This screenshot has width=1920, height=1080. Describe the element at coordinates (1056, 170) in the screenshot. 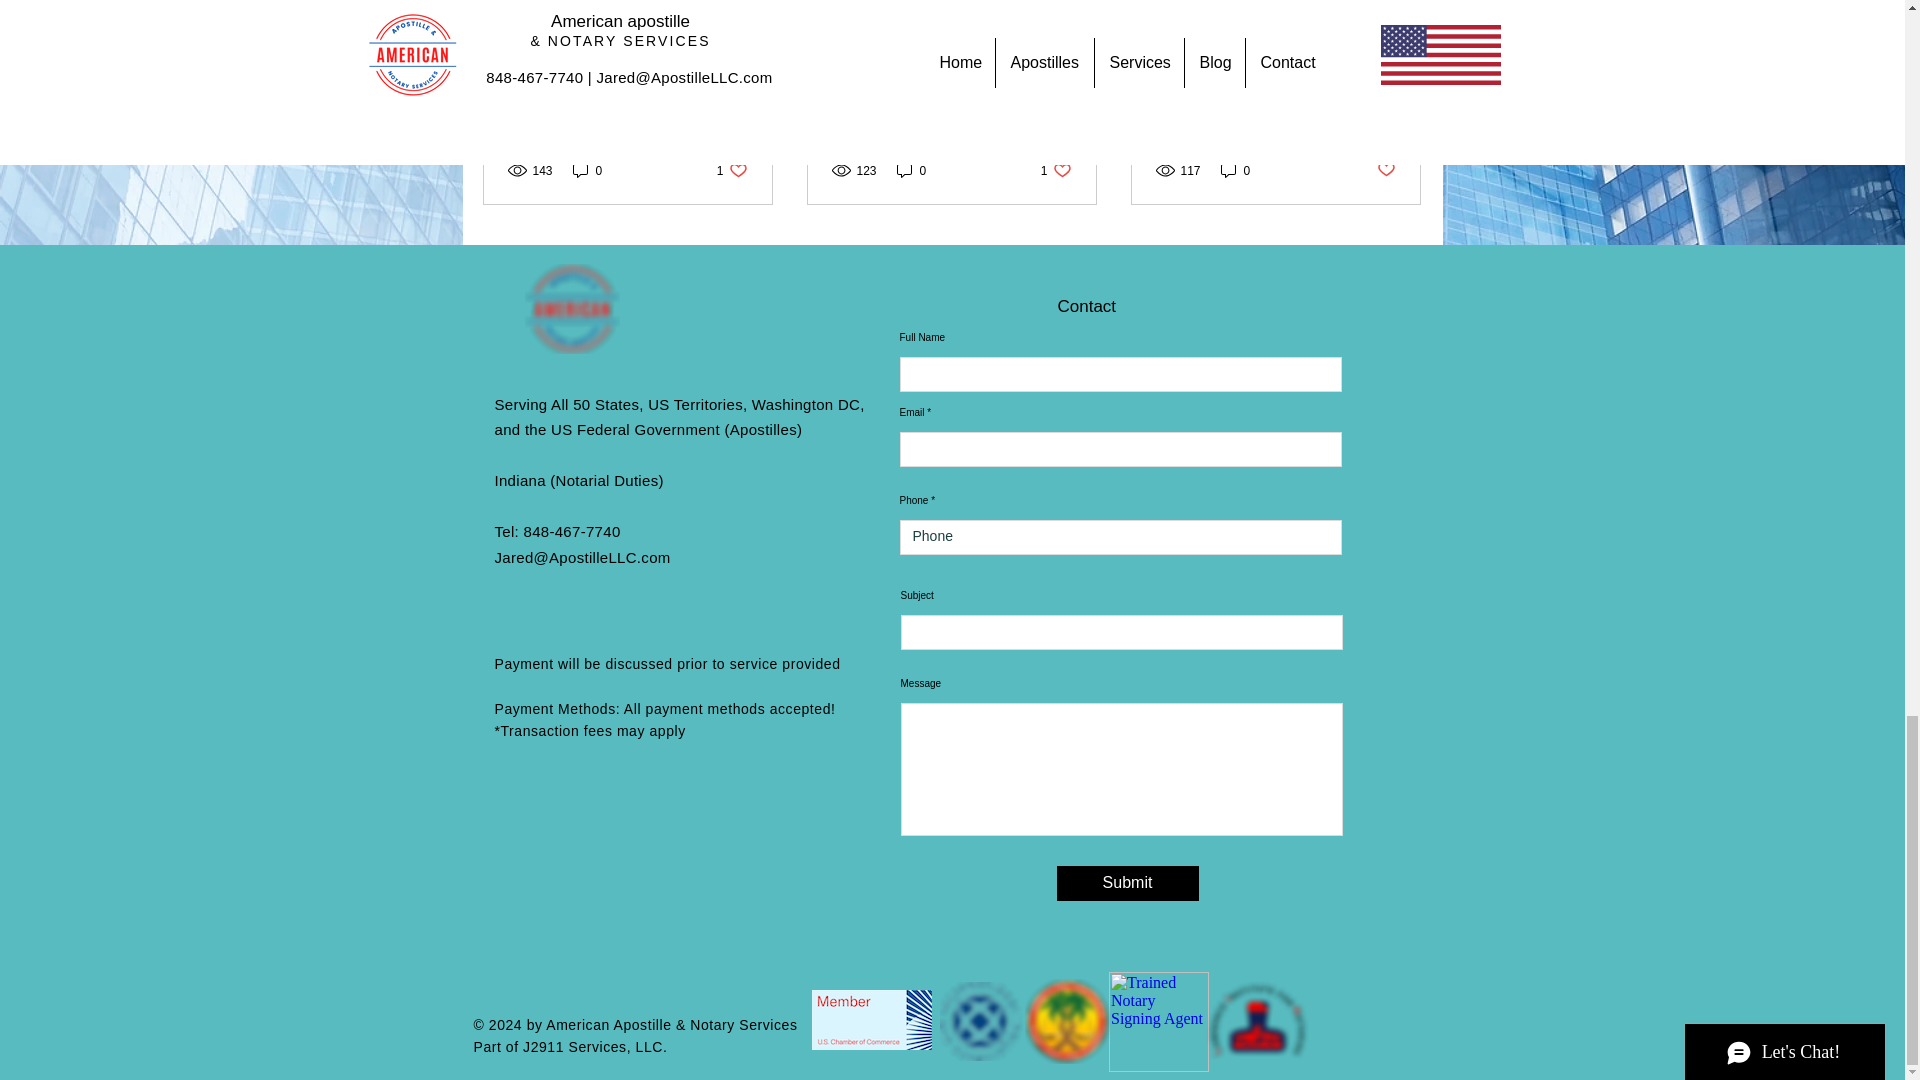

I see `Post not marked as liked` at that location.